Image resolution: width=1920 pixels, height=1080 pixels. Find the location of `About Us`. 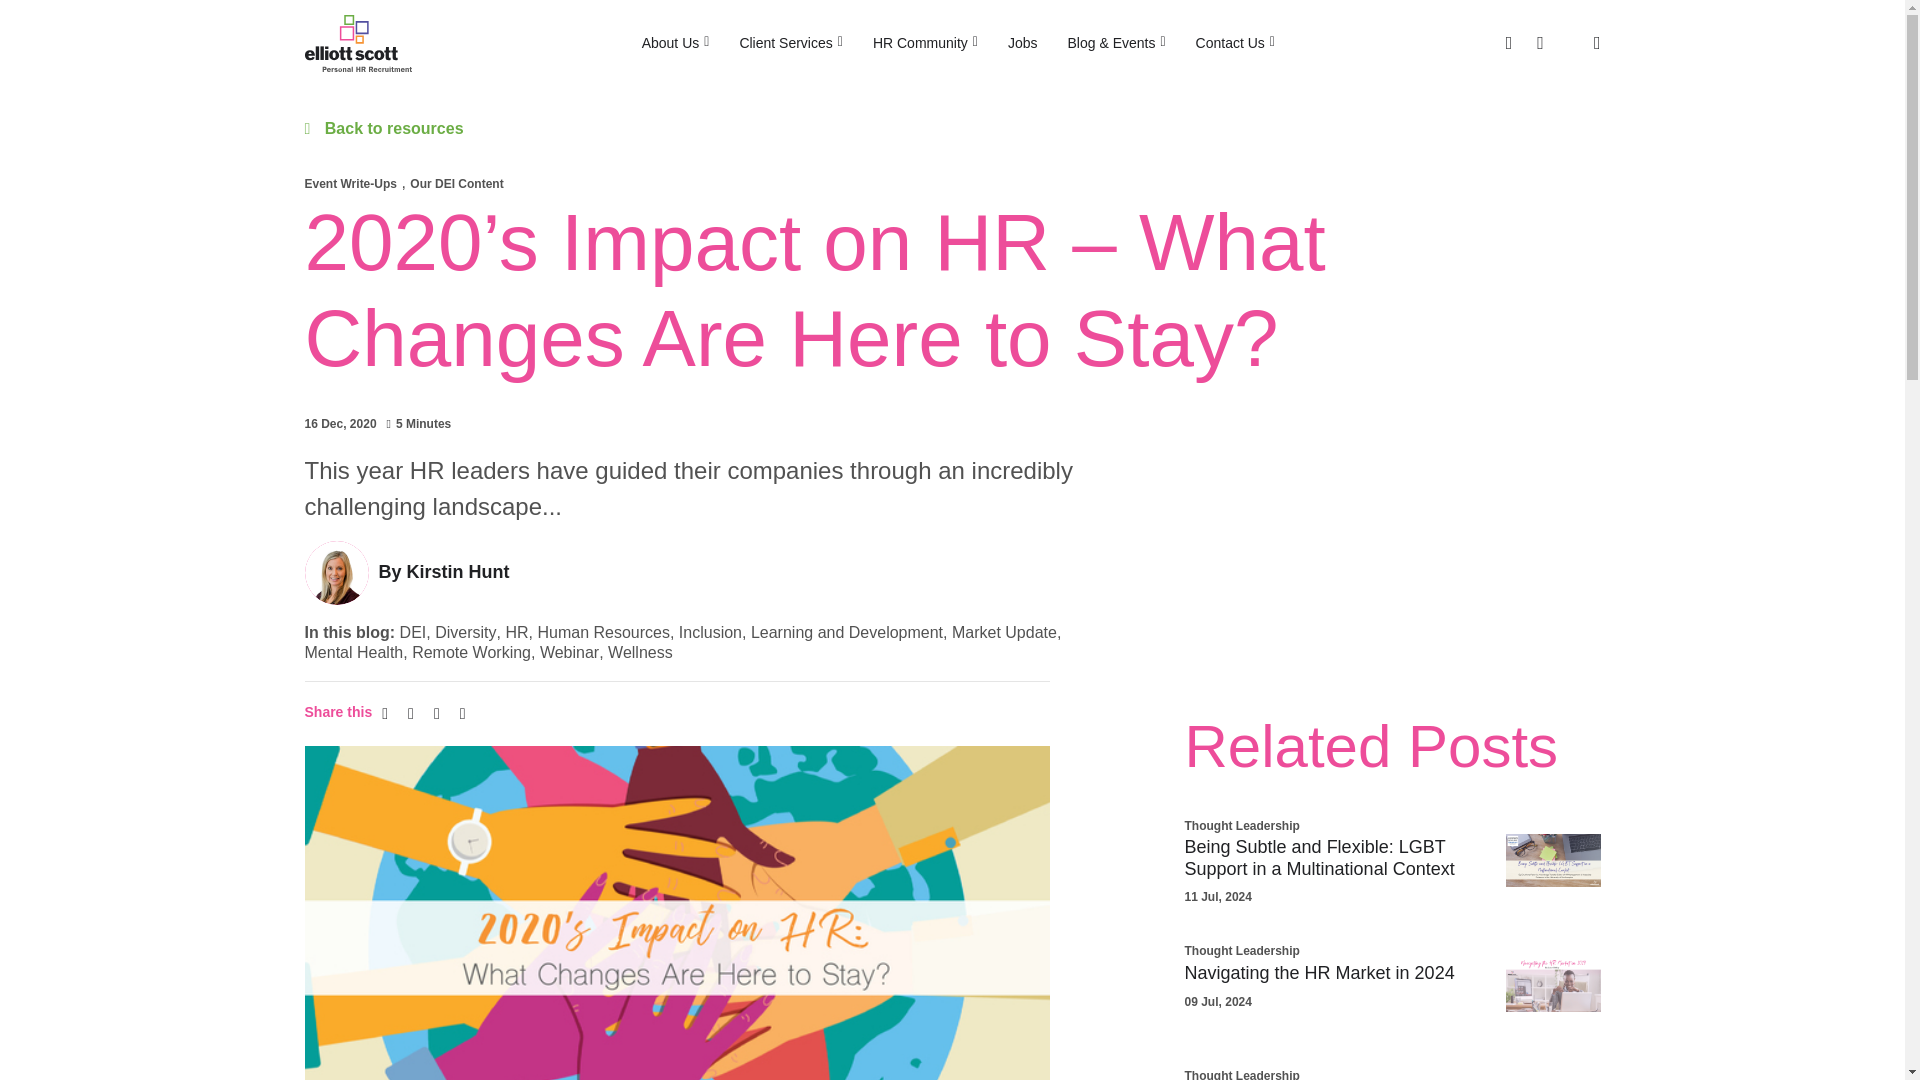

About Us is located at coordinates (676, 44).